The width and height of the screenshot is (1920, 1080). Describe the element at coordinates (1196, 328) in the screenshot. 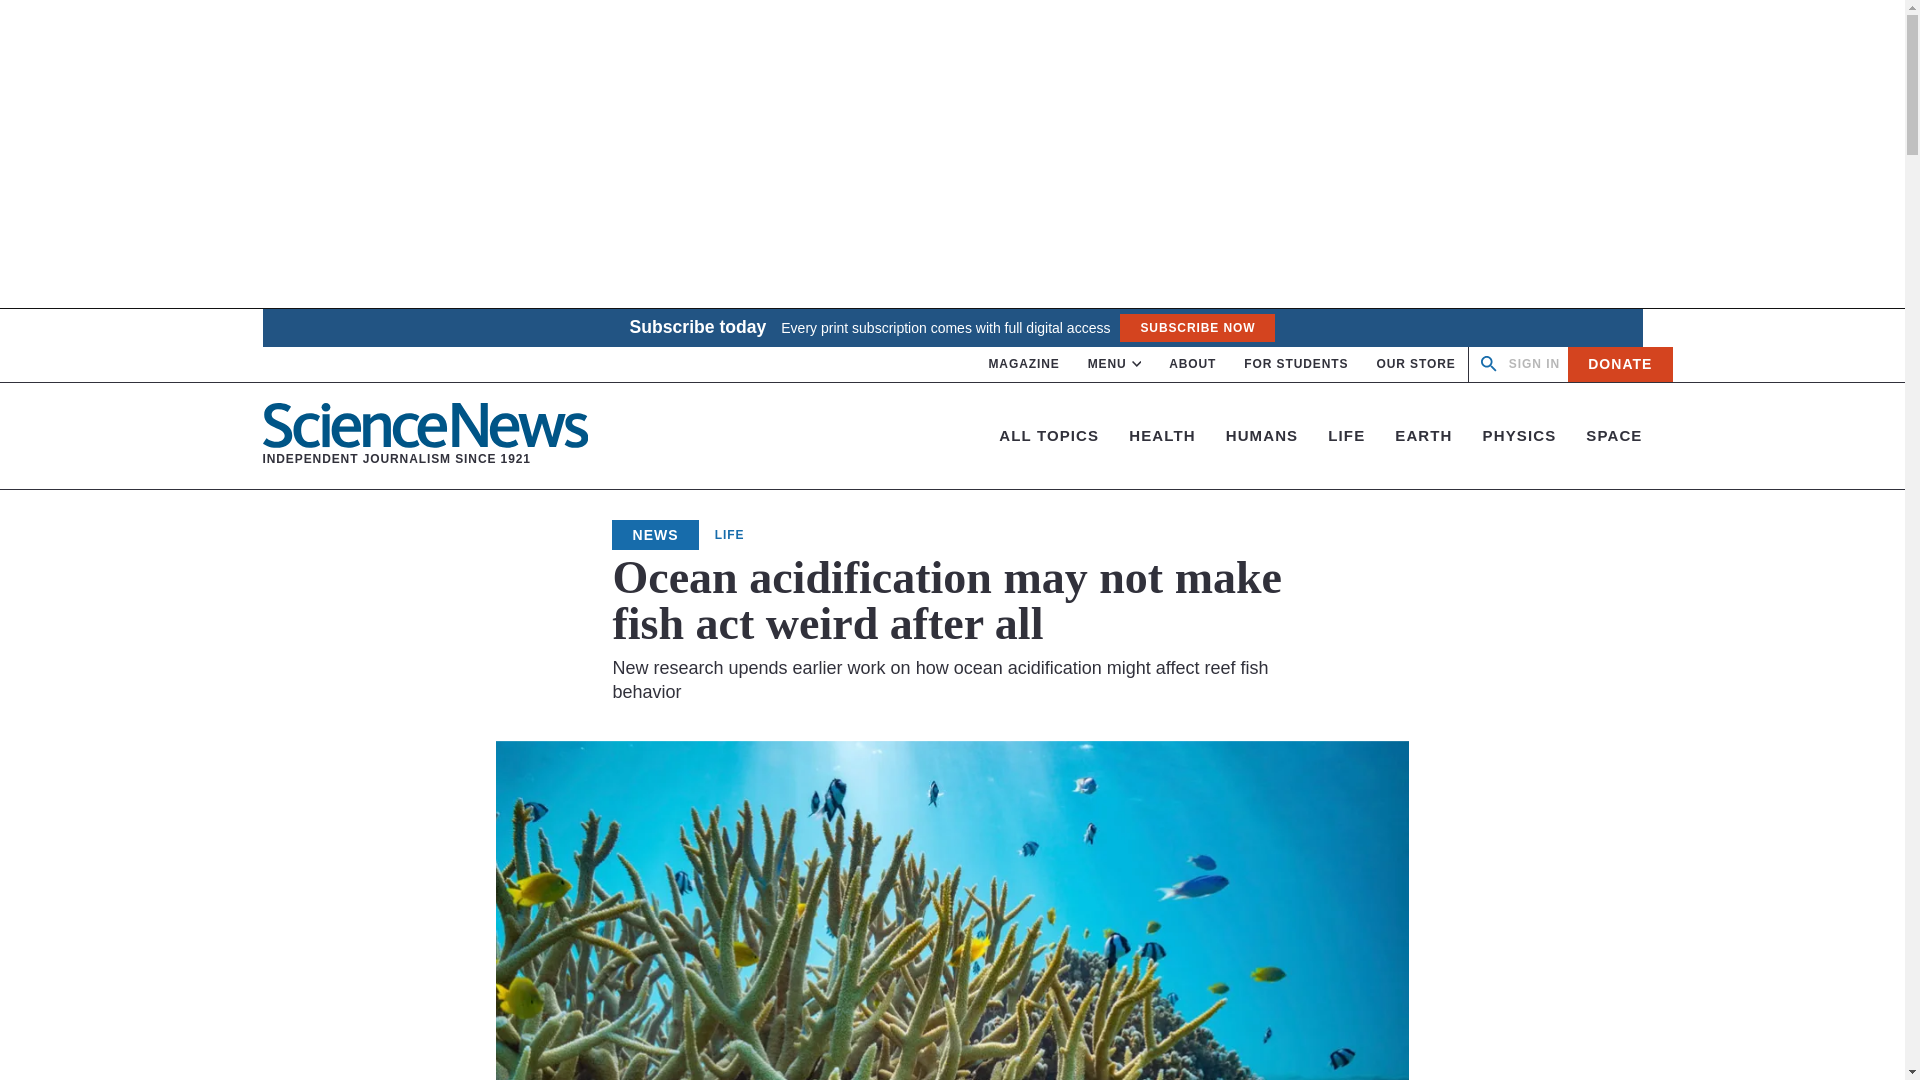

I see `OUR STORE` at that location.